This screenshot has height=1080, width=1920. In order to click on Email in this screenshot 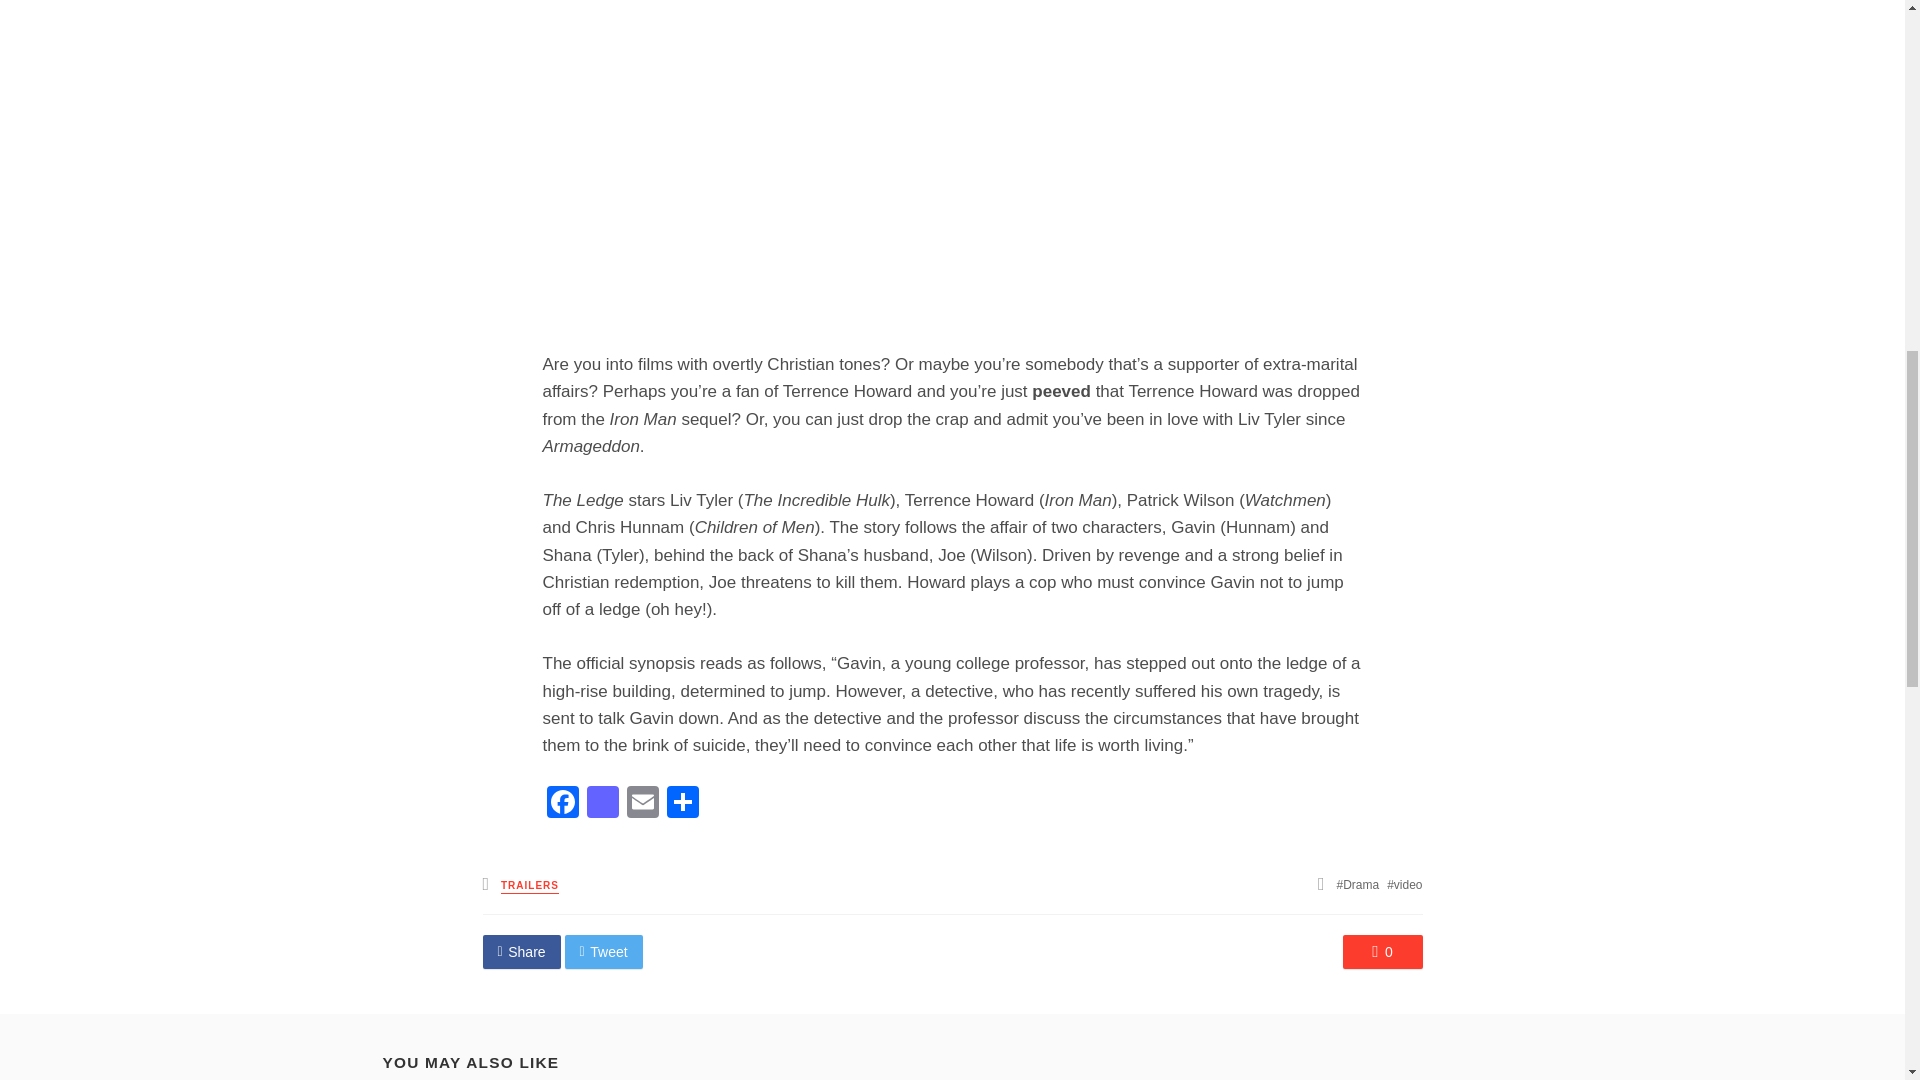, I will do `click(642, 804)`.